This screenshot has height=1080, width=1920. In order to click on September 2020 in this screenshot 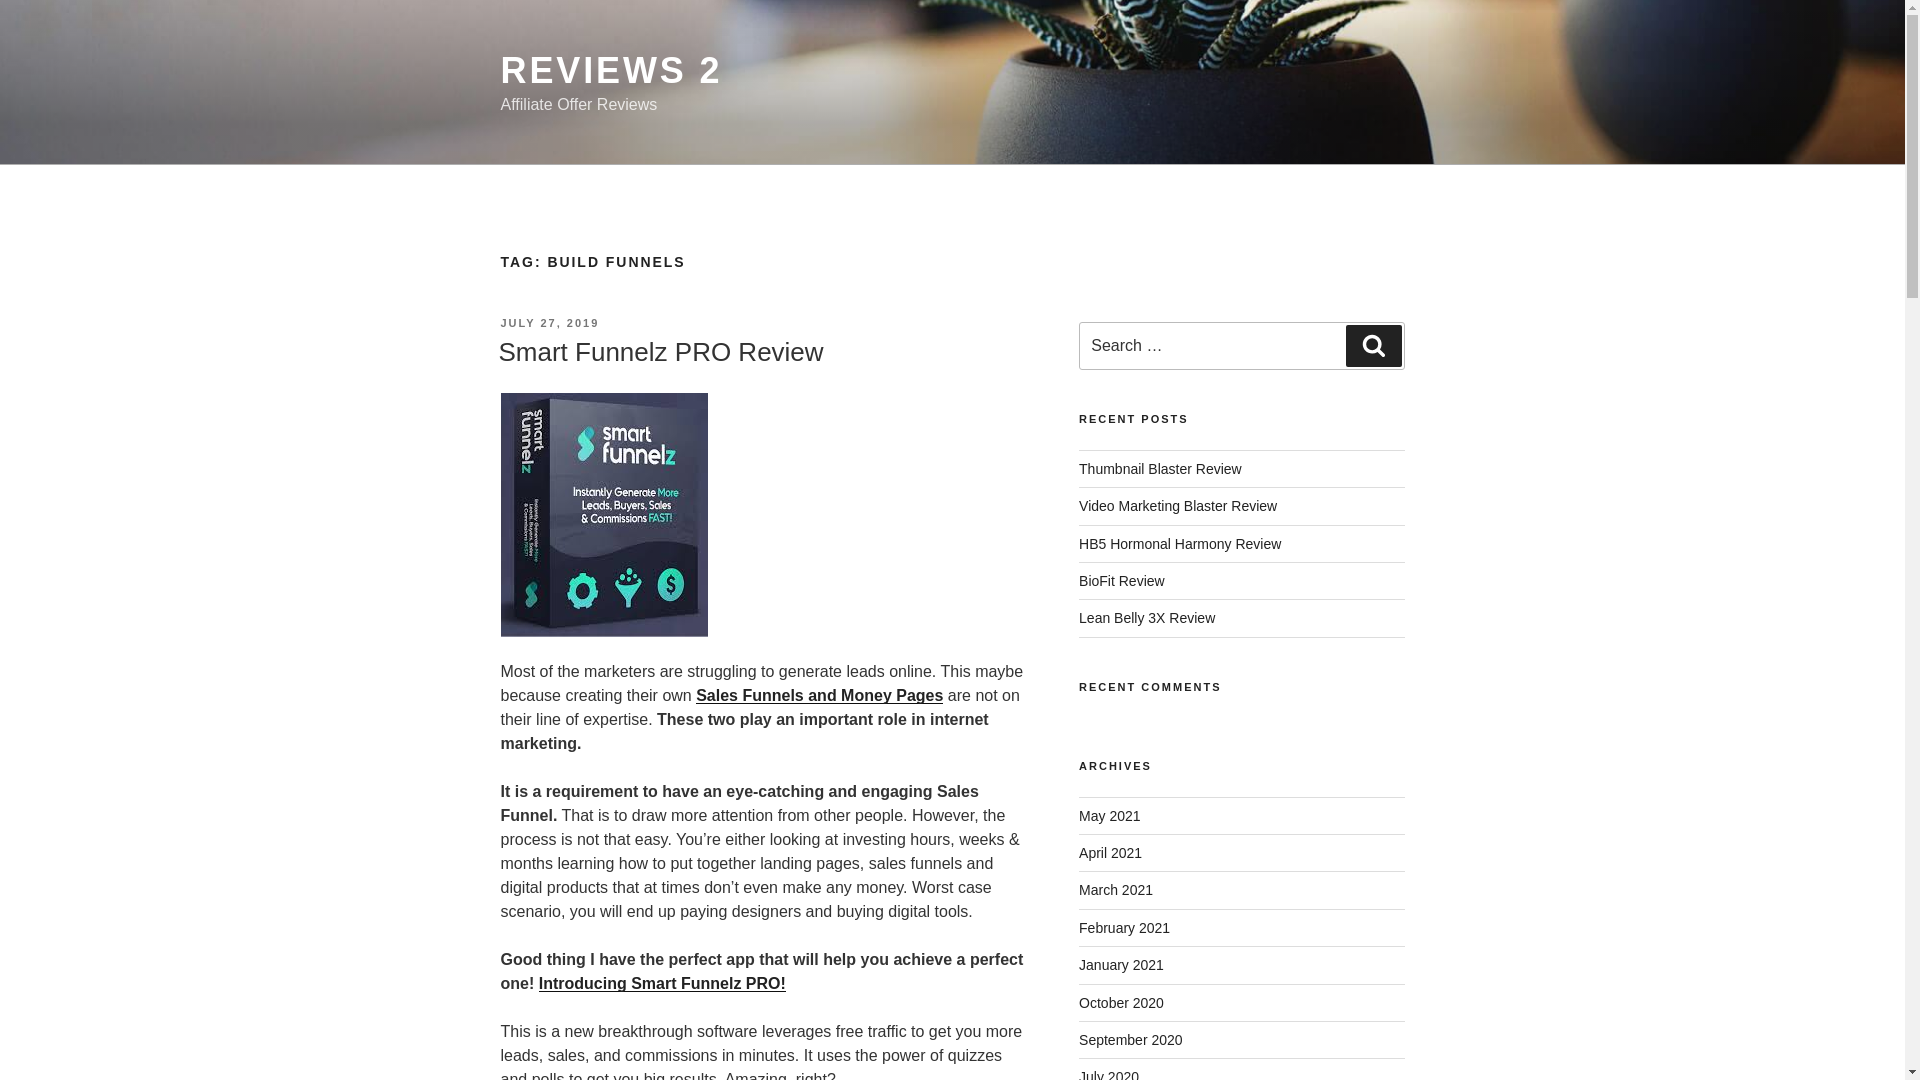, I will do `click(1130, 1040)`.